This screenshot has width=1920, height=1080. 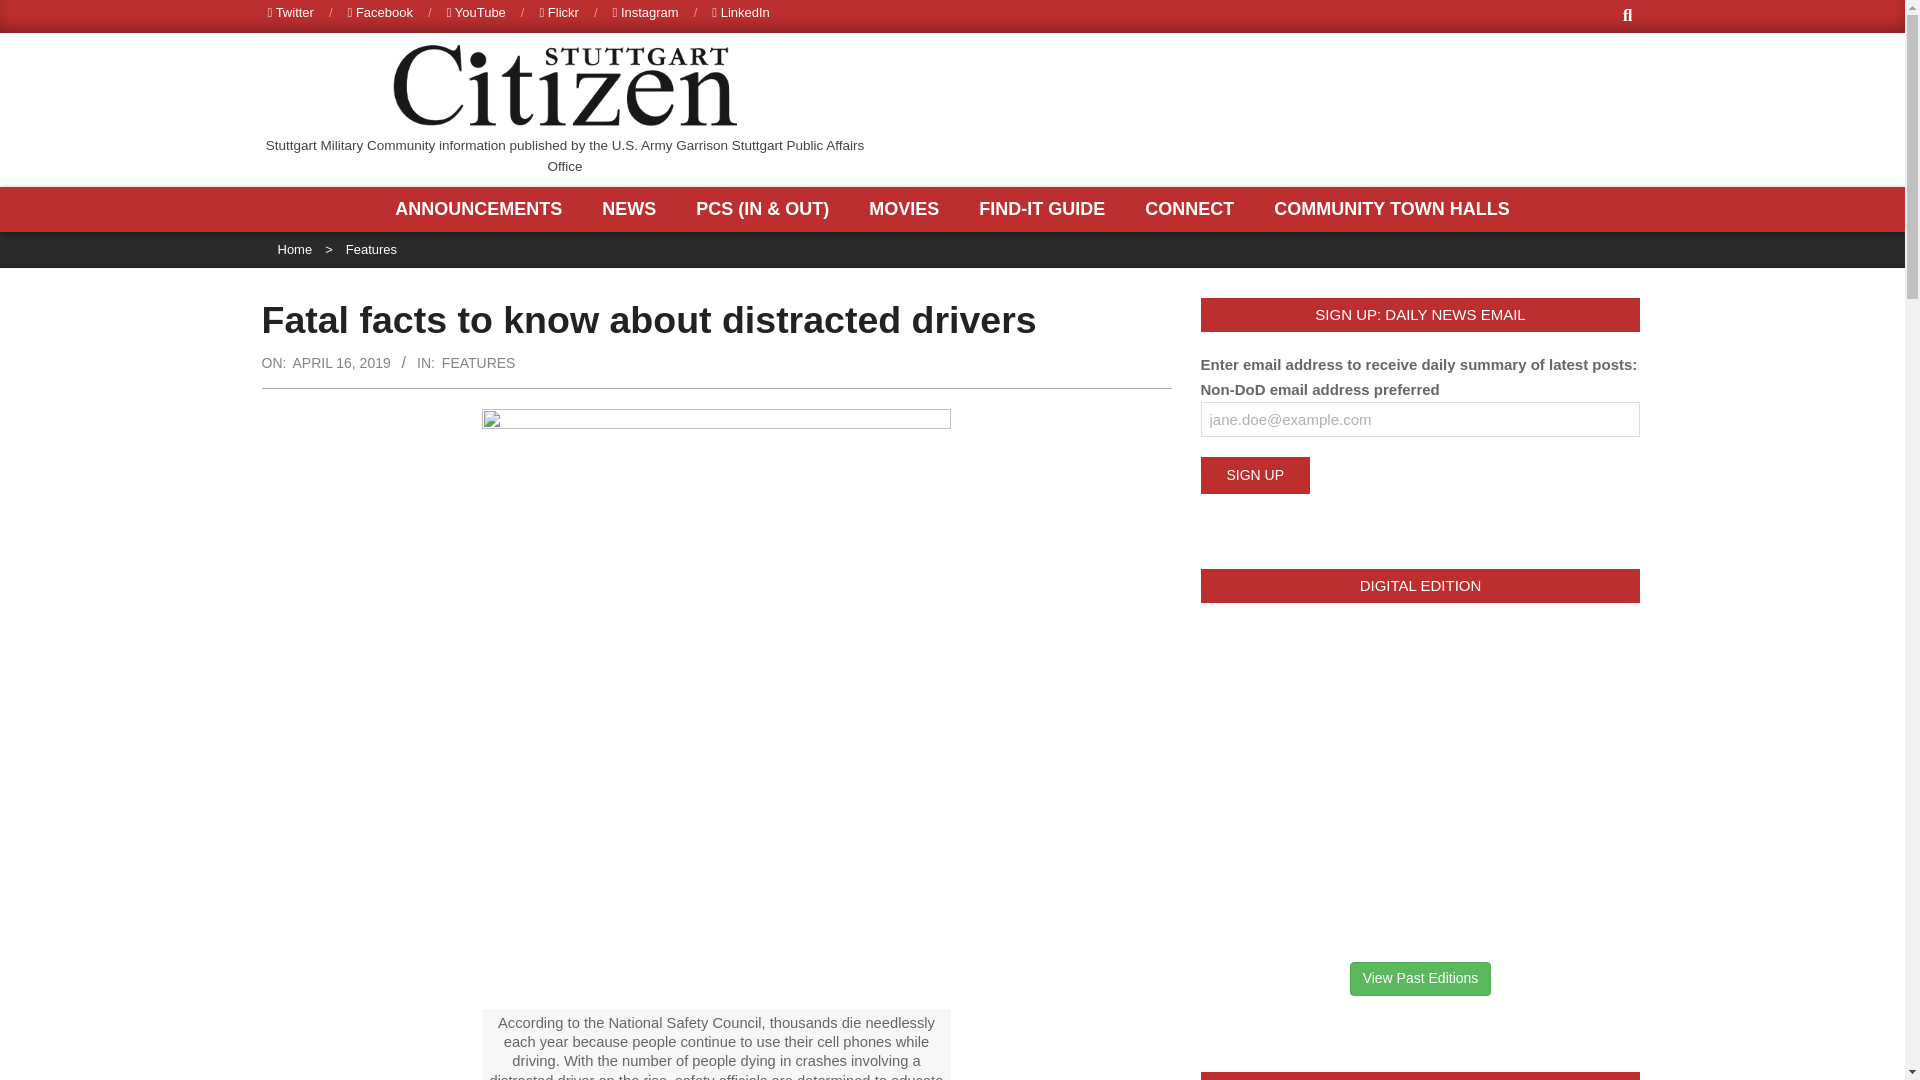 I want to click on LinkedIn, so click(x=740, y=12).